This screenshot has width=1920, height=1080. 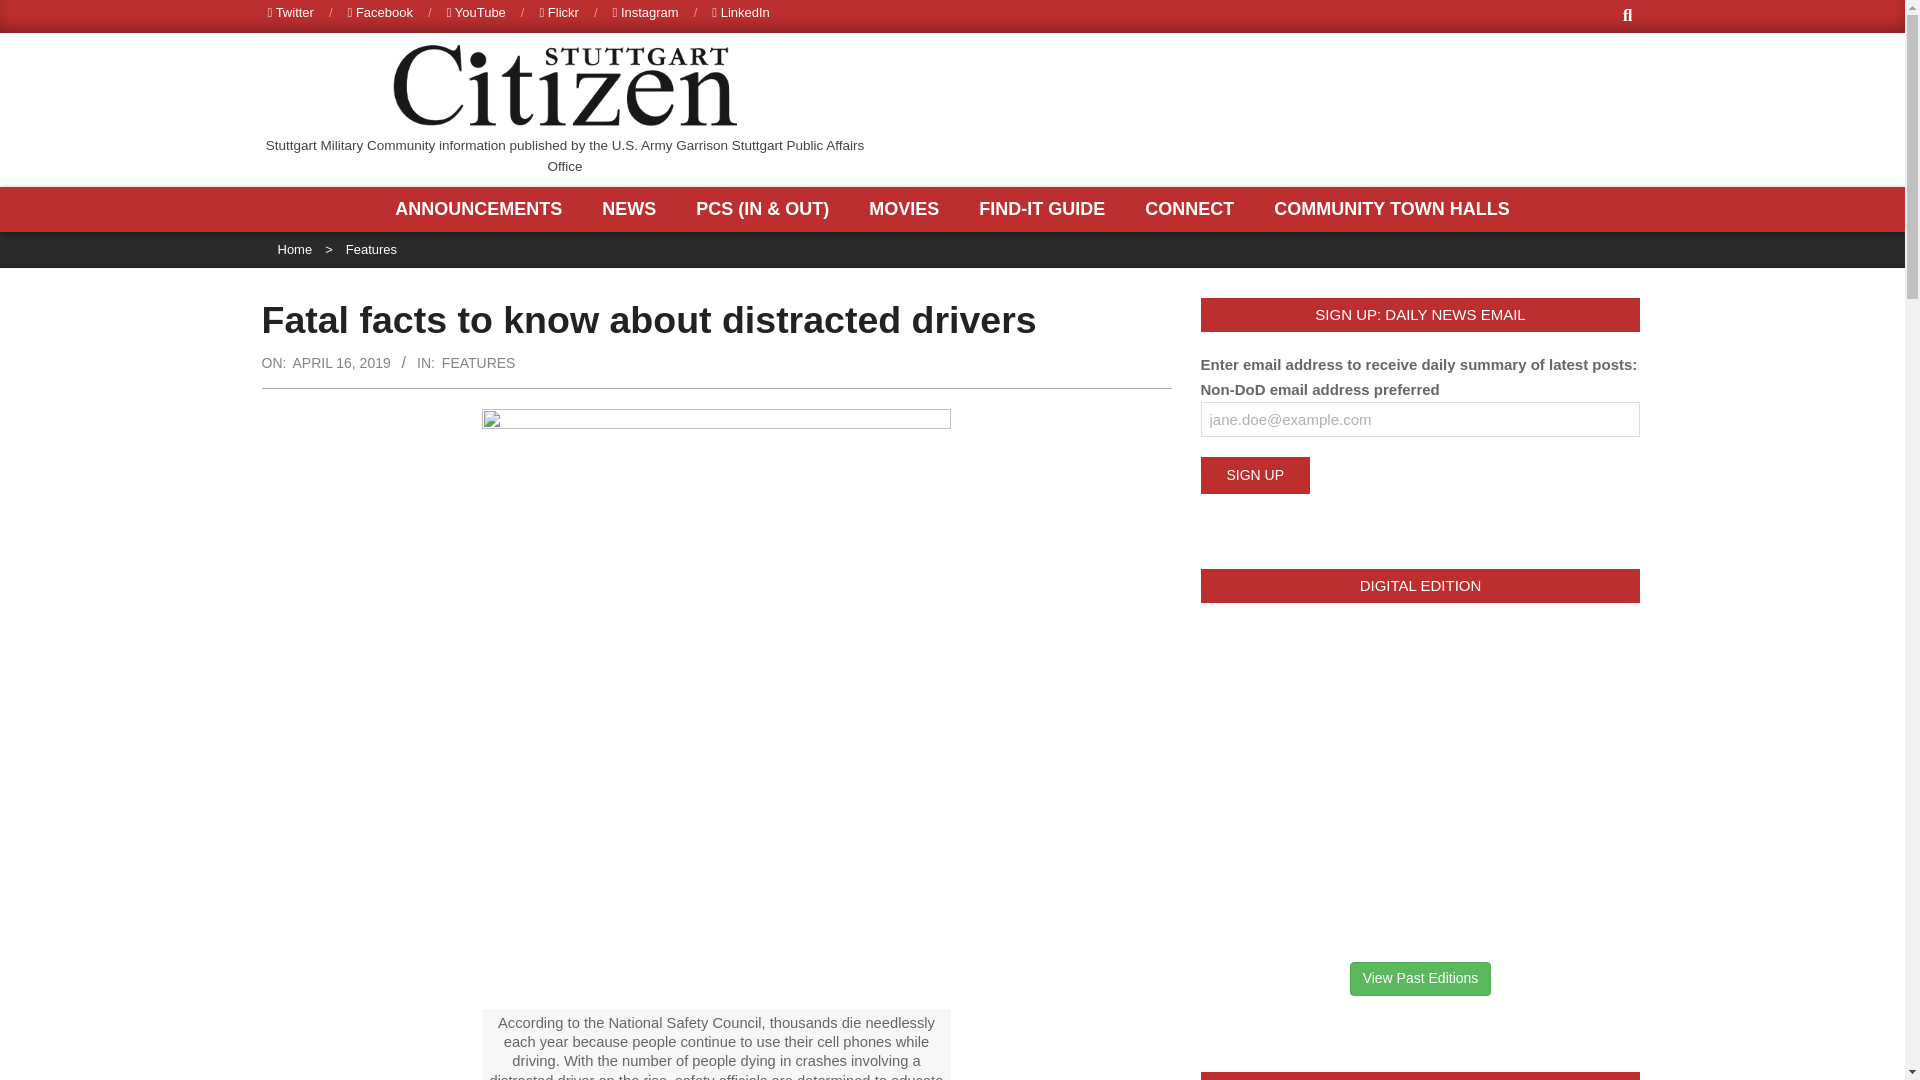 I want to click on LinkedIn, so click(x=740, y=12).